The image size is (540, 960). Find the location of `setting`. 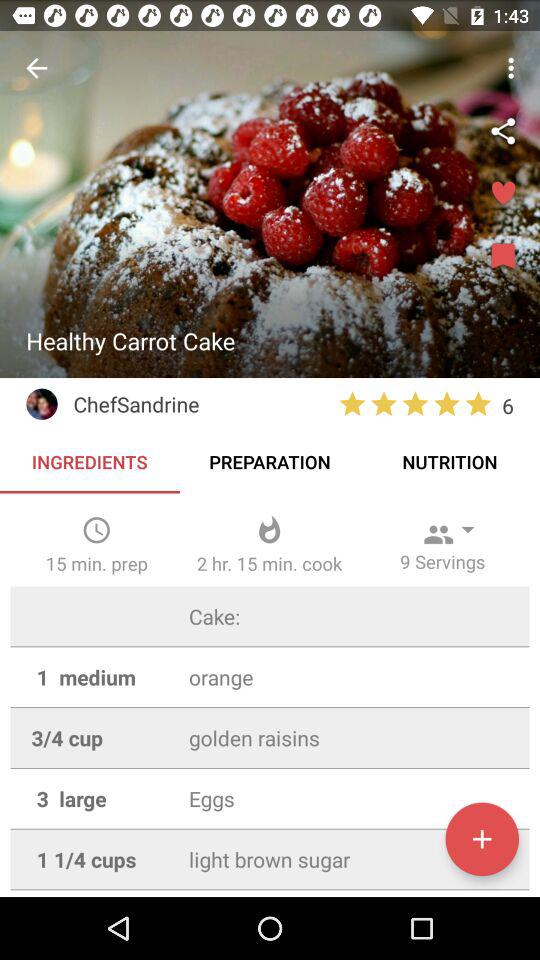

setting is located at coordinates (503, 131).